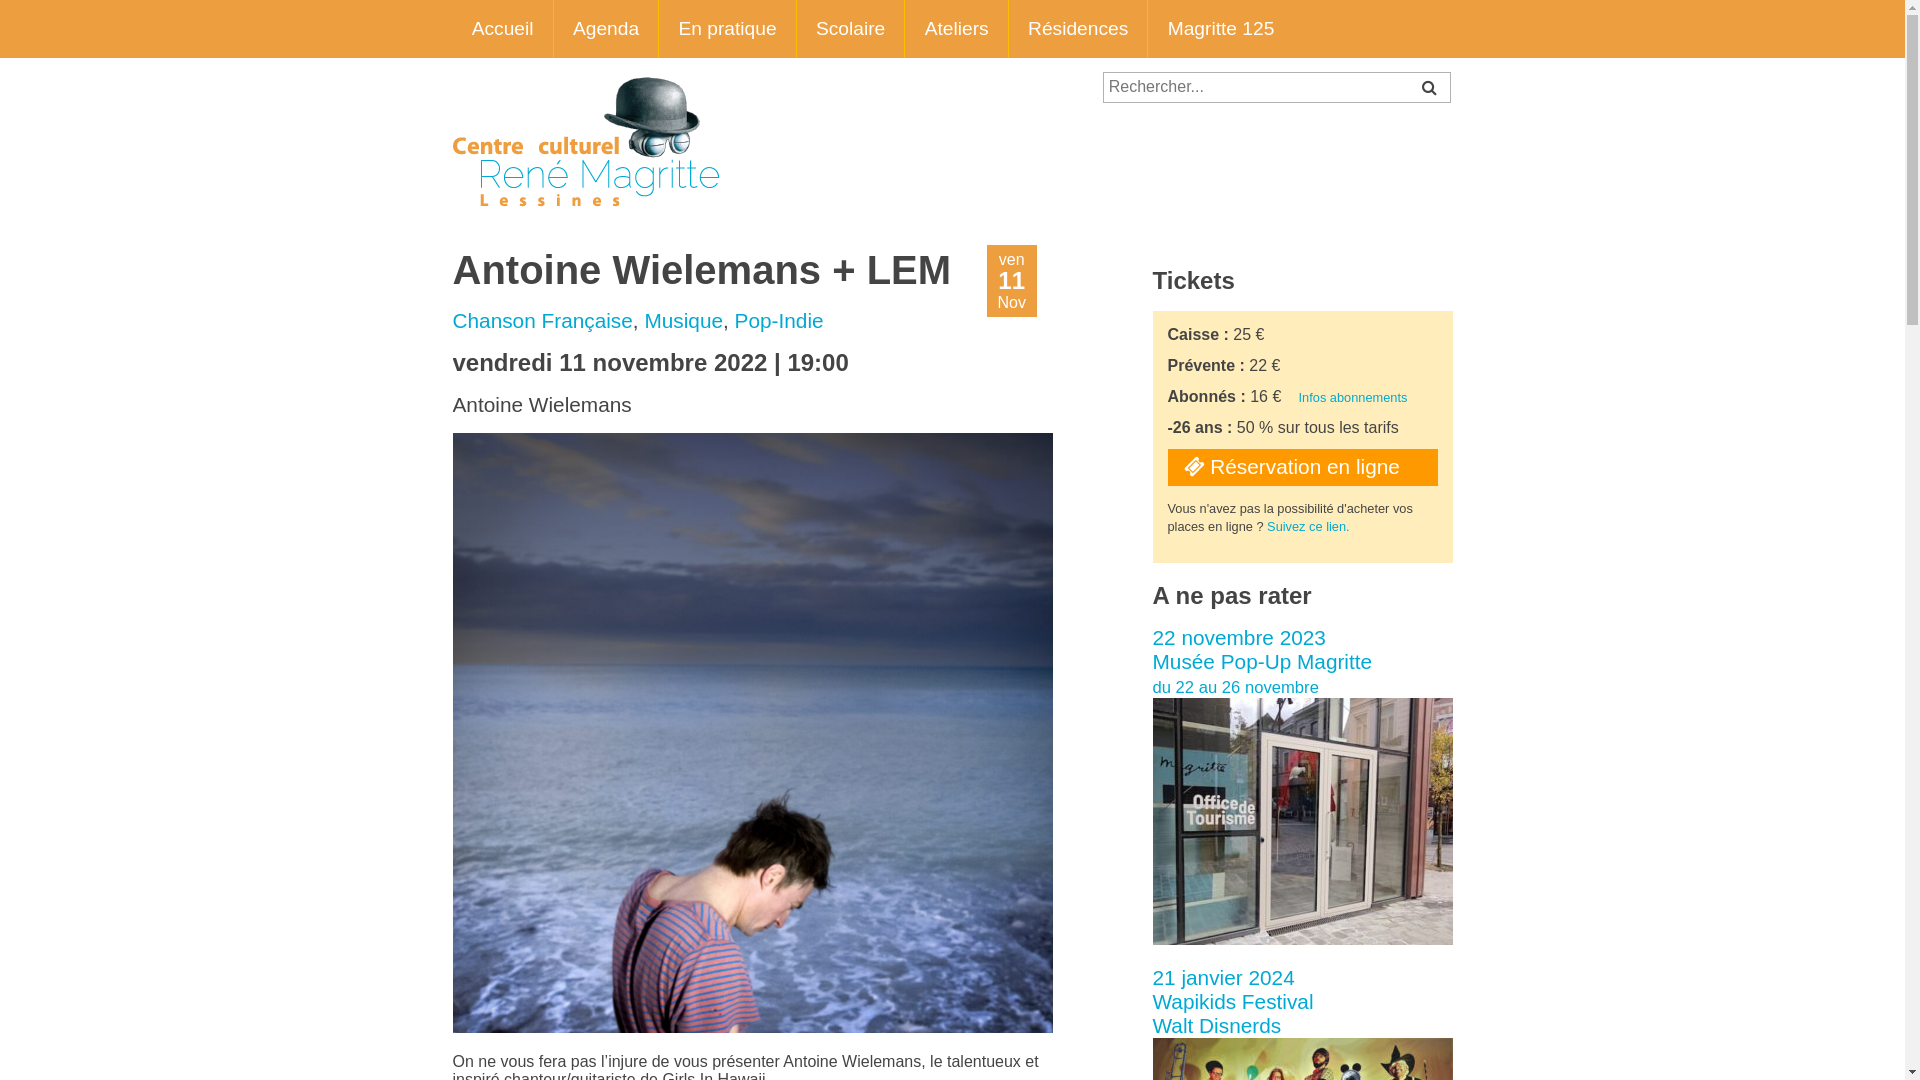  I want to click on Rechercher..., so click(1276, 88).